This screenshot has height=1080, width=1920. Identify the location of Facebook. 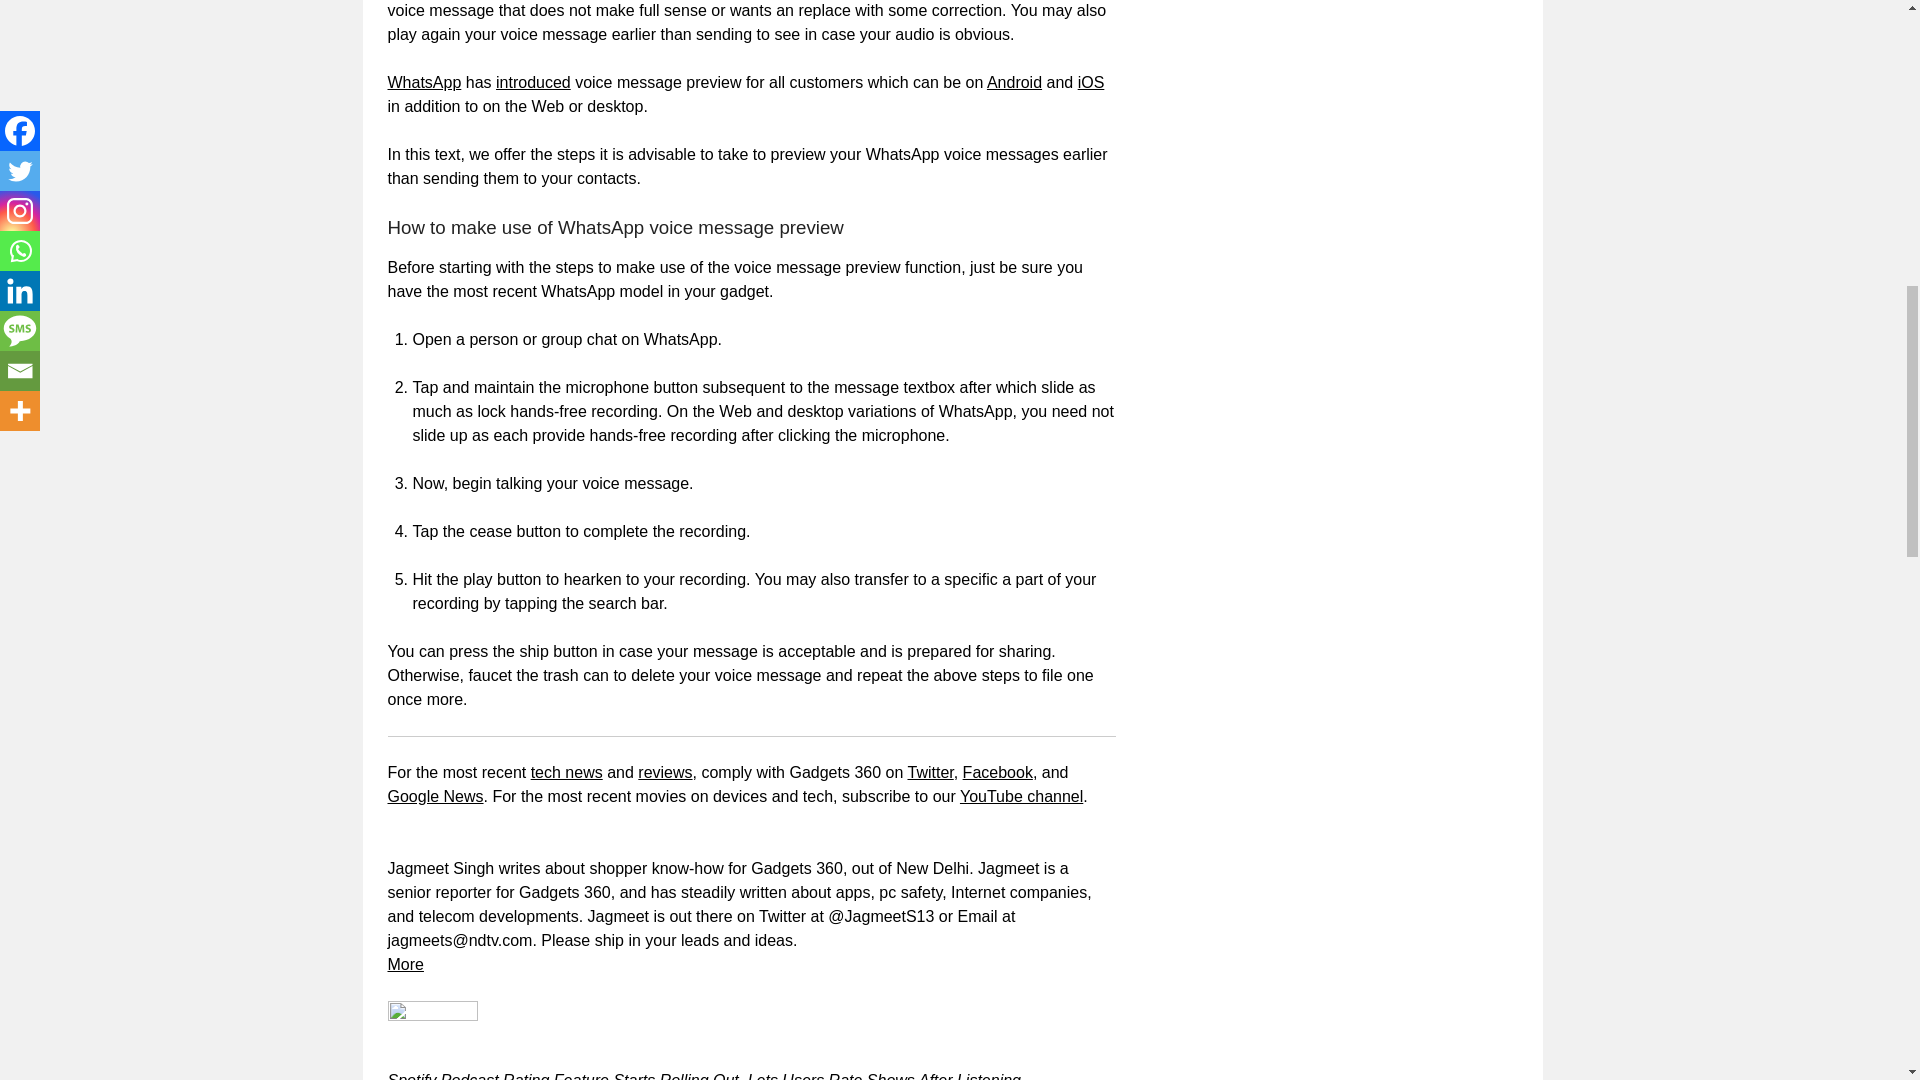
(998, 772).